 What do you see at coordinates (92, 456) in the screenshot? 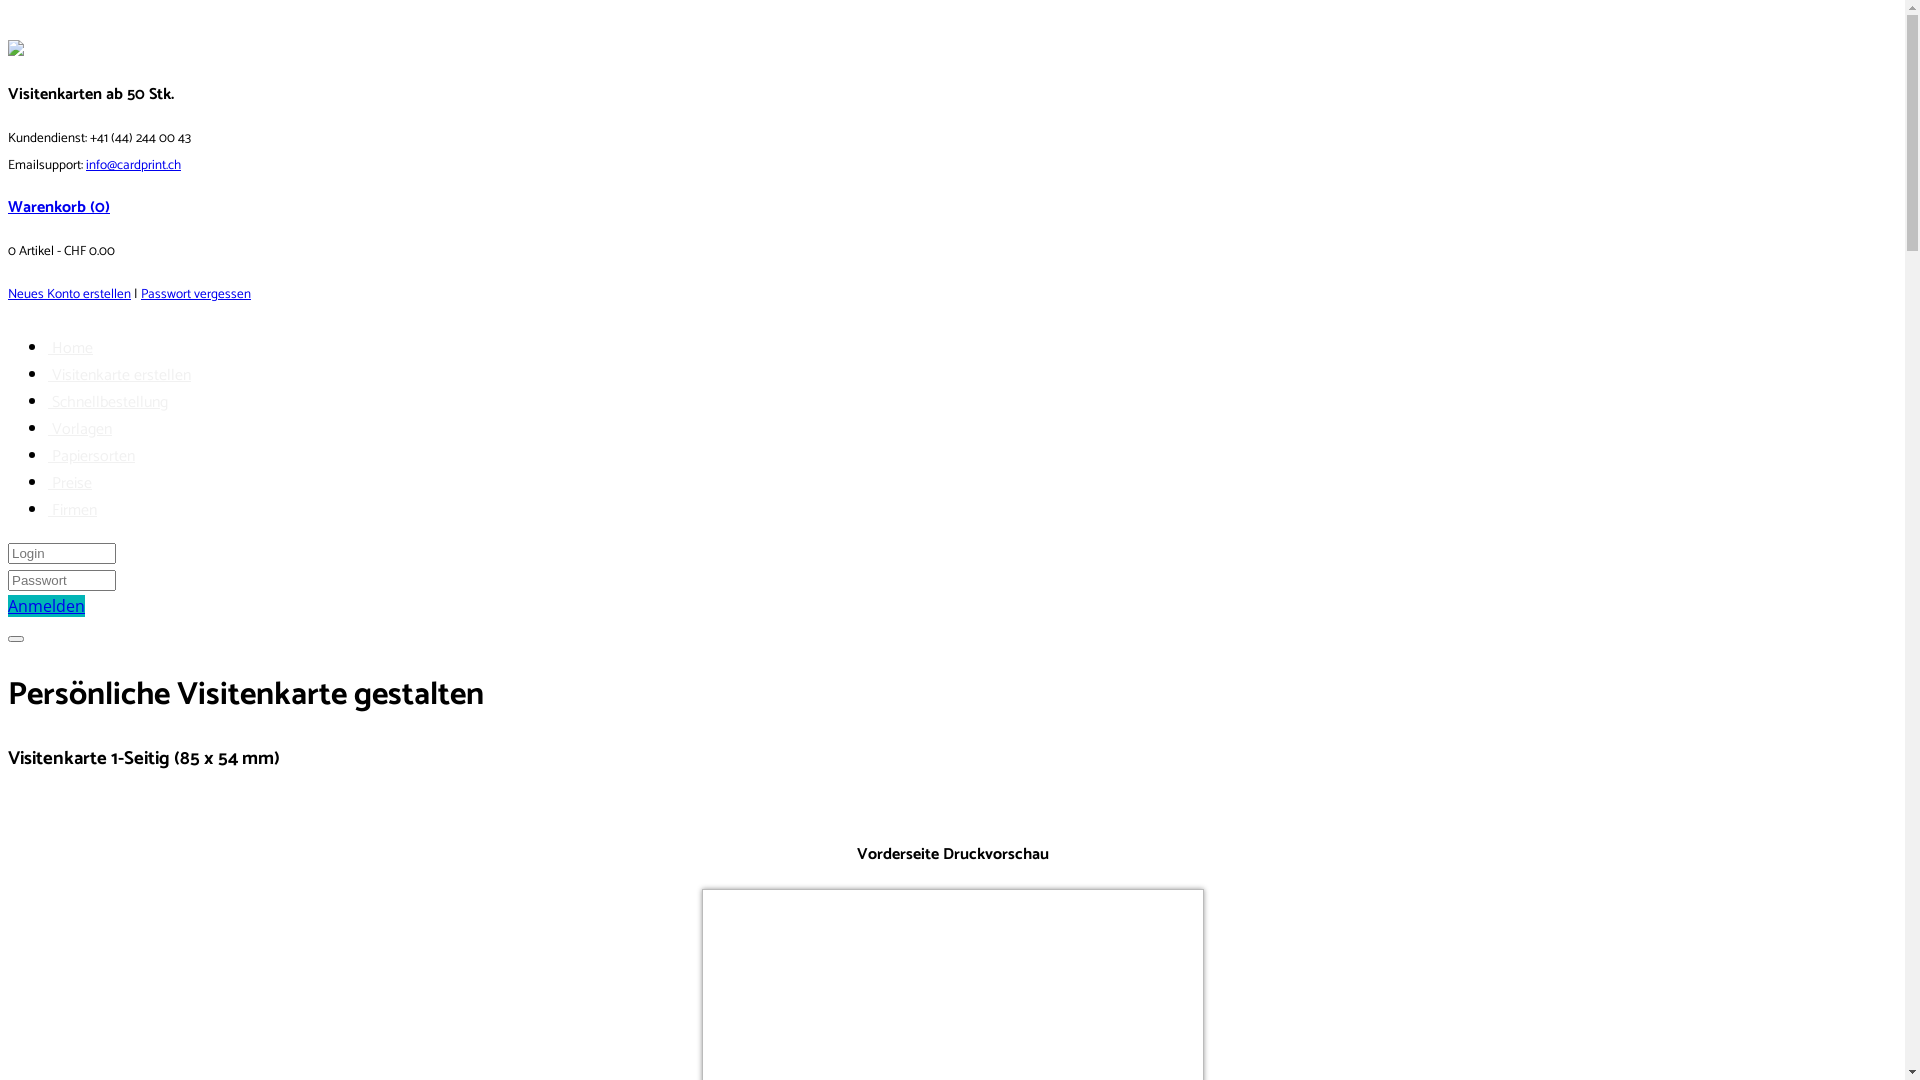
I see ` Papiersorten` at bounding box center [92, 456].